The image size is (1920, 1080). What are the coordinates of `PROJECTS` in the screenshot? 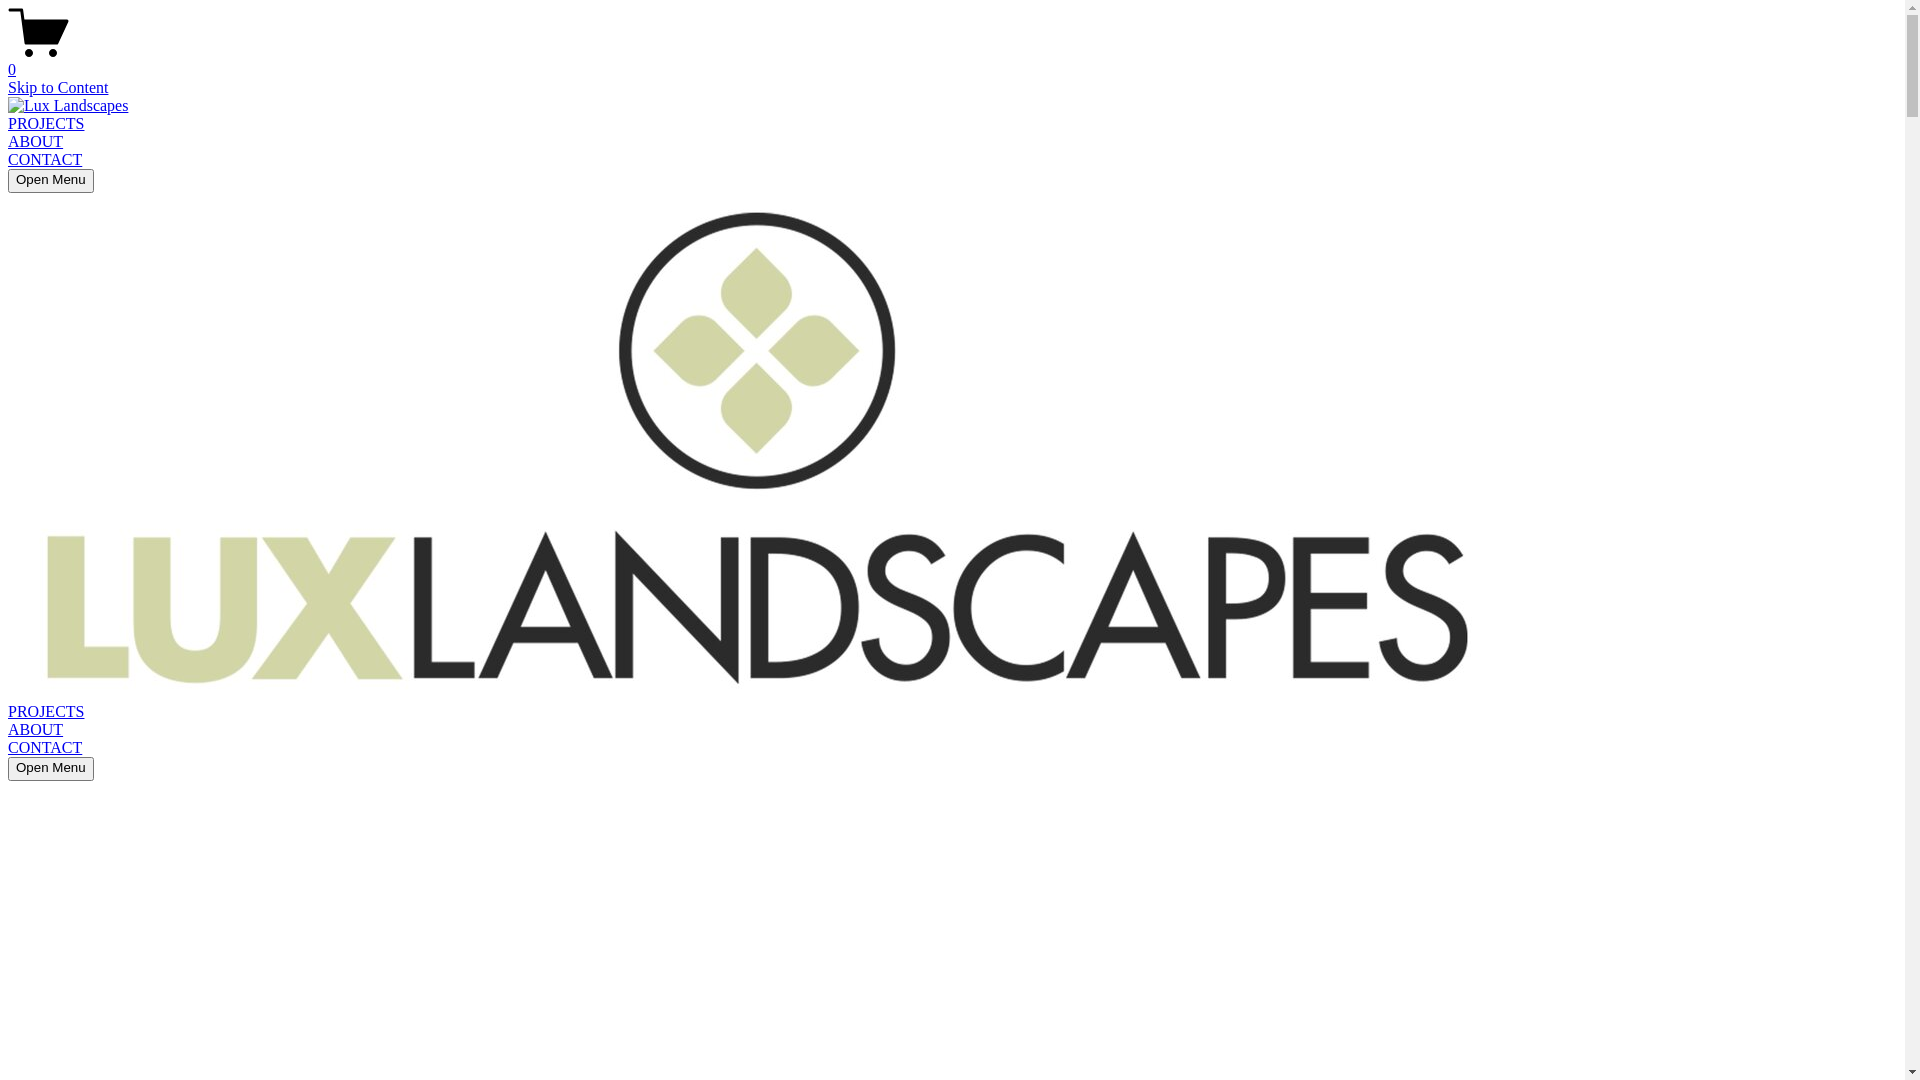 It's located at (46, 712).